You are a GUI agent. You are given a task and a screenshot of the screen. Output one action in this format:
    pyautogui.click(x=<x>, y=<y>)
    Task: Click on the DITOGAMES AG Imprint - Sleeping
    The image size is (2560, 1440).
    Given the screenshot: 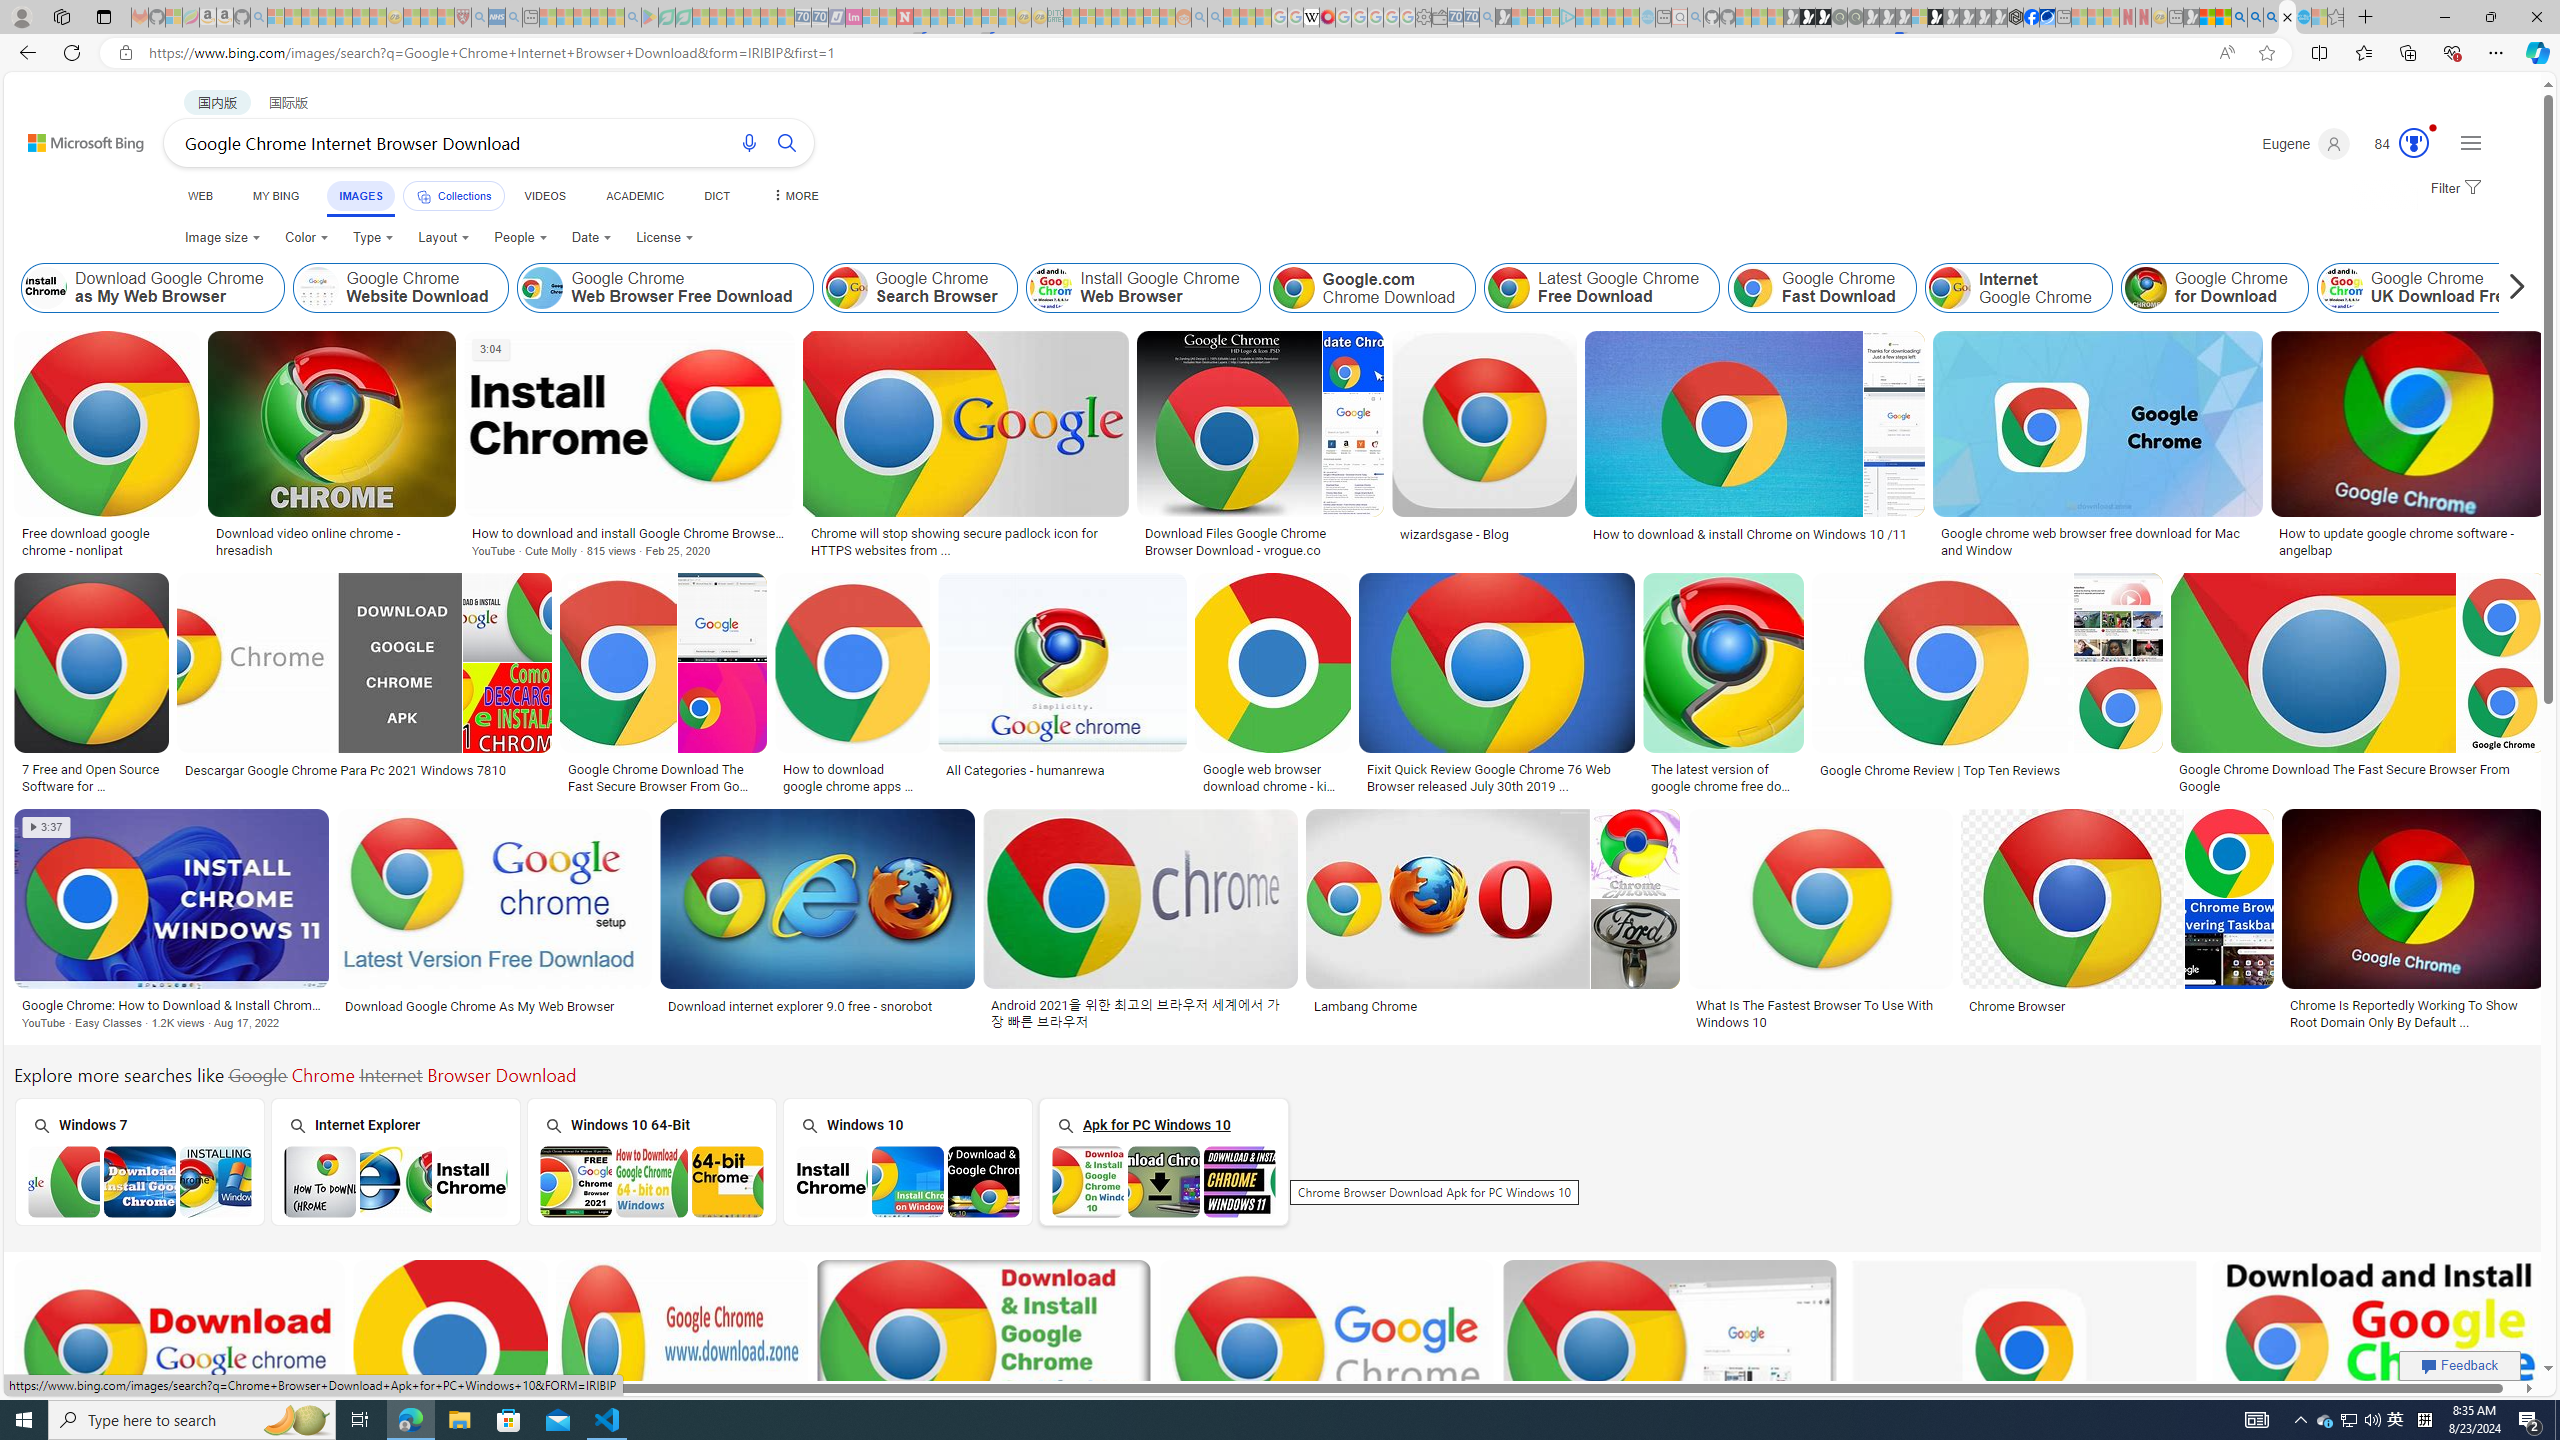 What is the action you would take?
    pyautogui.click(x=1056, y=17)
    